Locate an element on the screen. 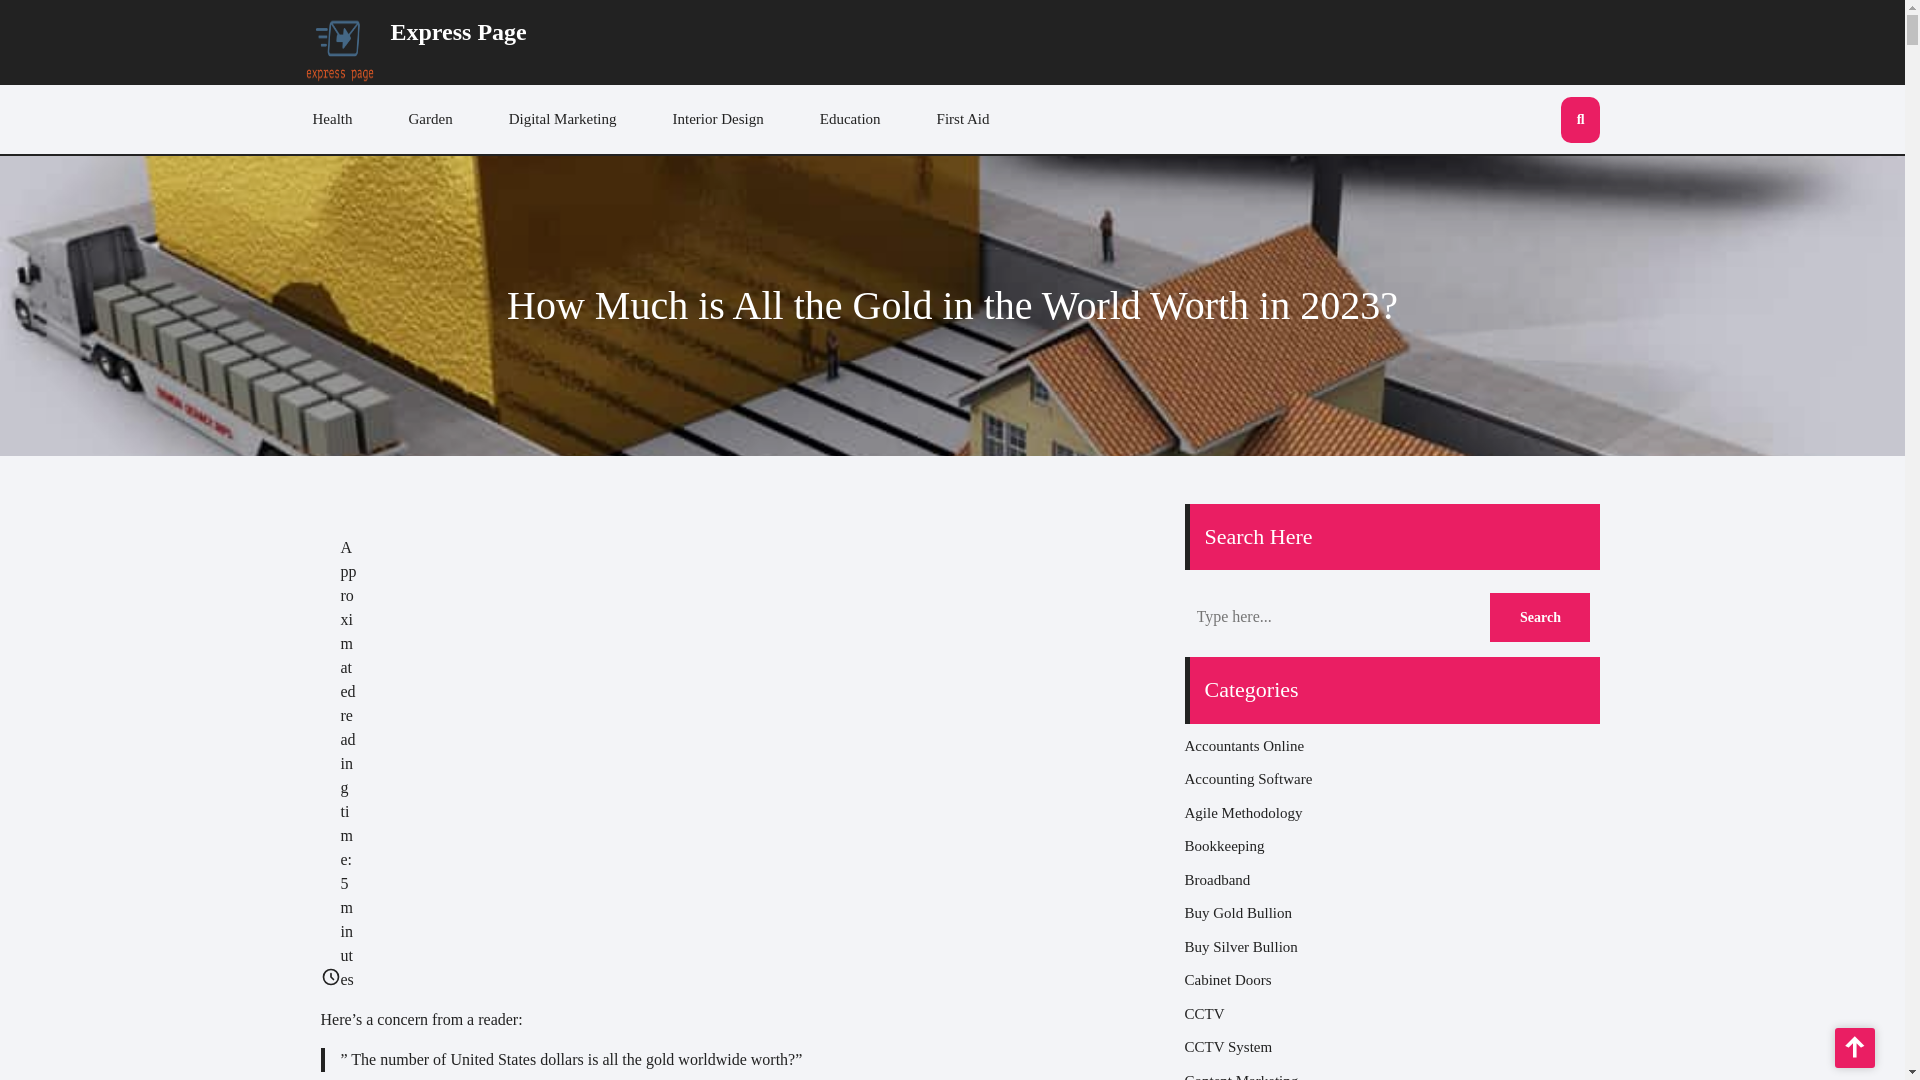 The height and width of the screenshot is (1080, 1920). CCTV is located at coordinates (1204, 1013).